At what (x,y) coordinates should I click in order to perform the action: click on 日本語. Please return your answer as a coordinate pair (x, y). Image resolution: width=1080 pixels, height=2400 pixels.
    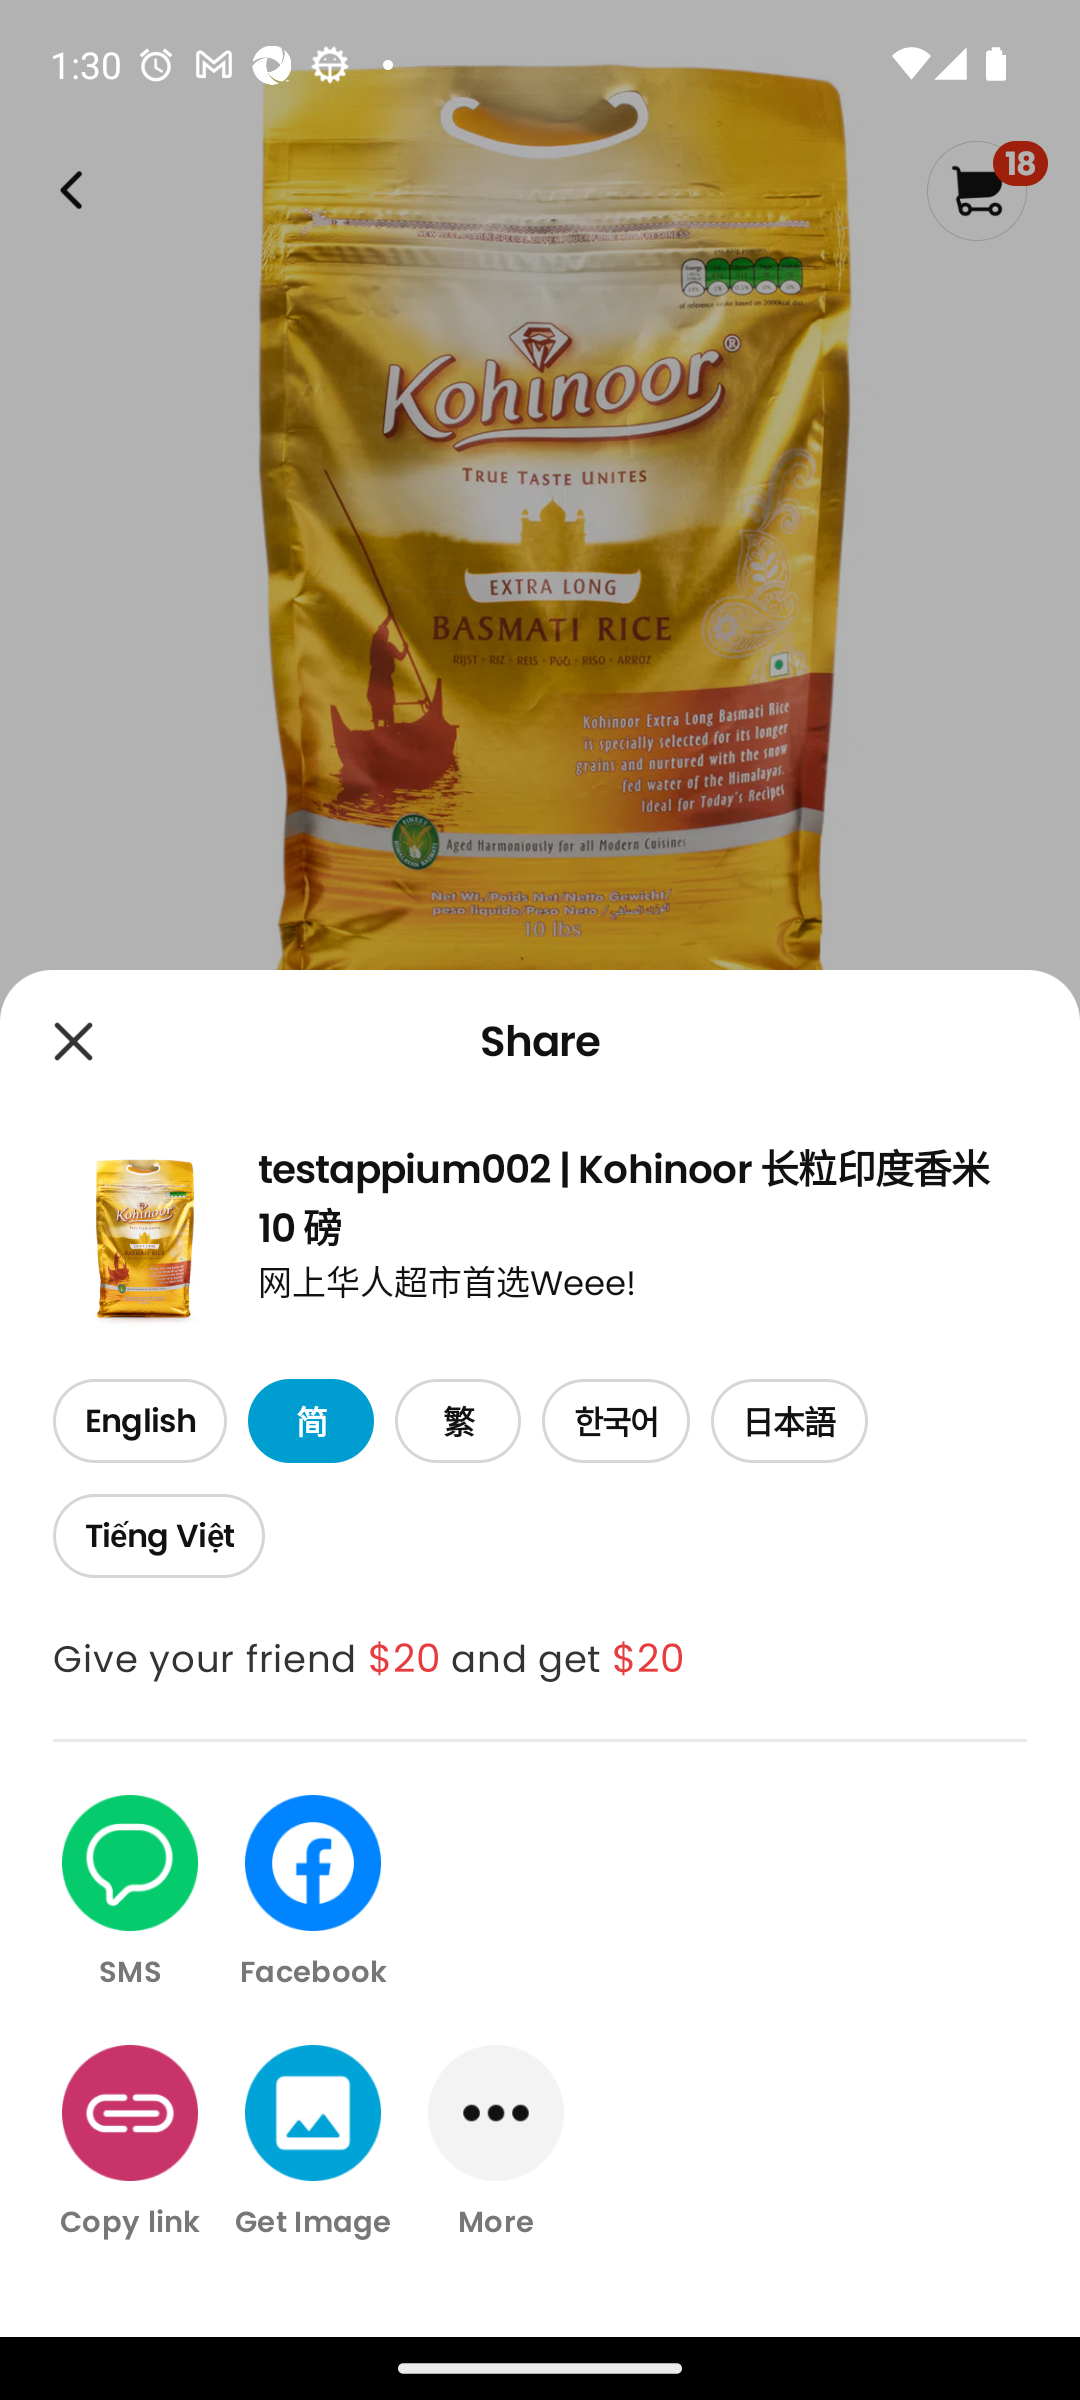
    Looking at the image, I should click on (789, 1422).